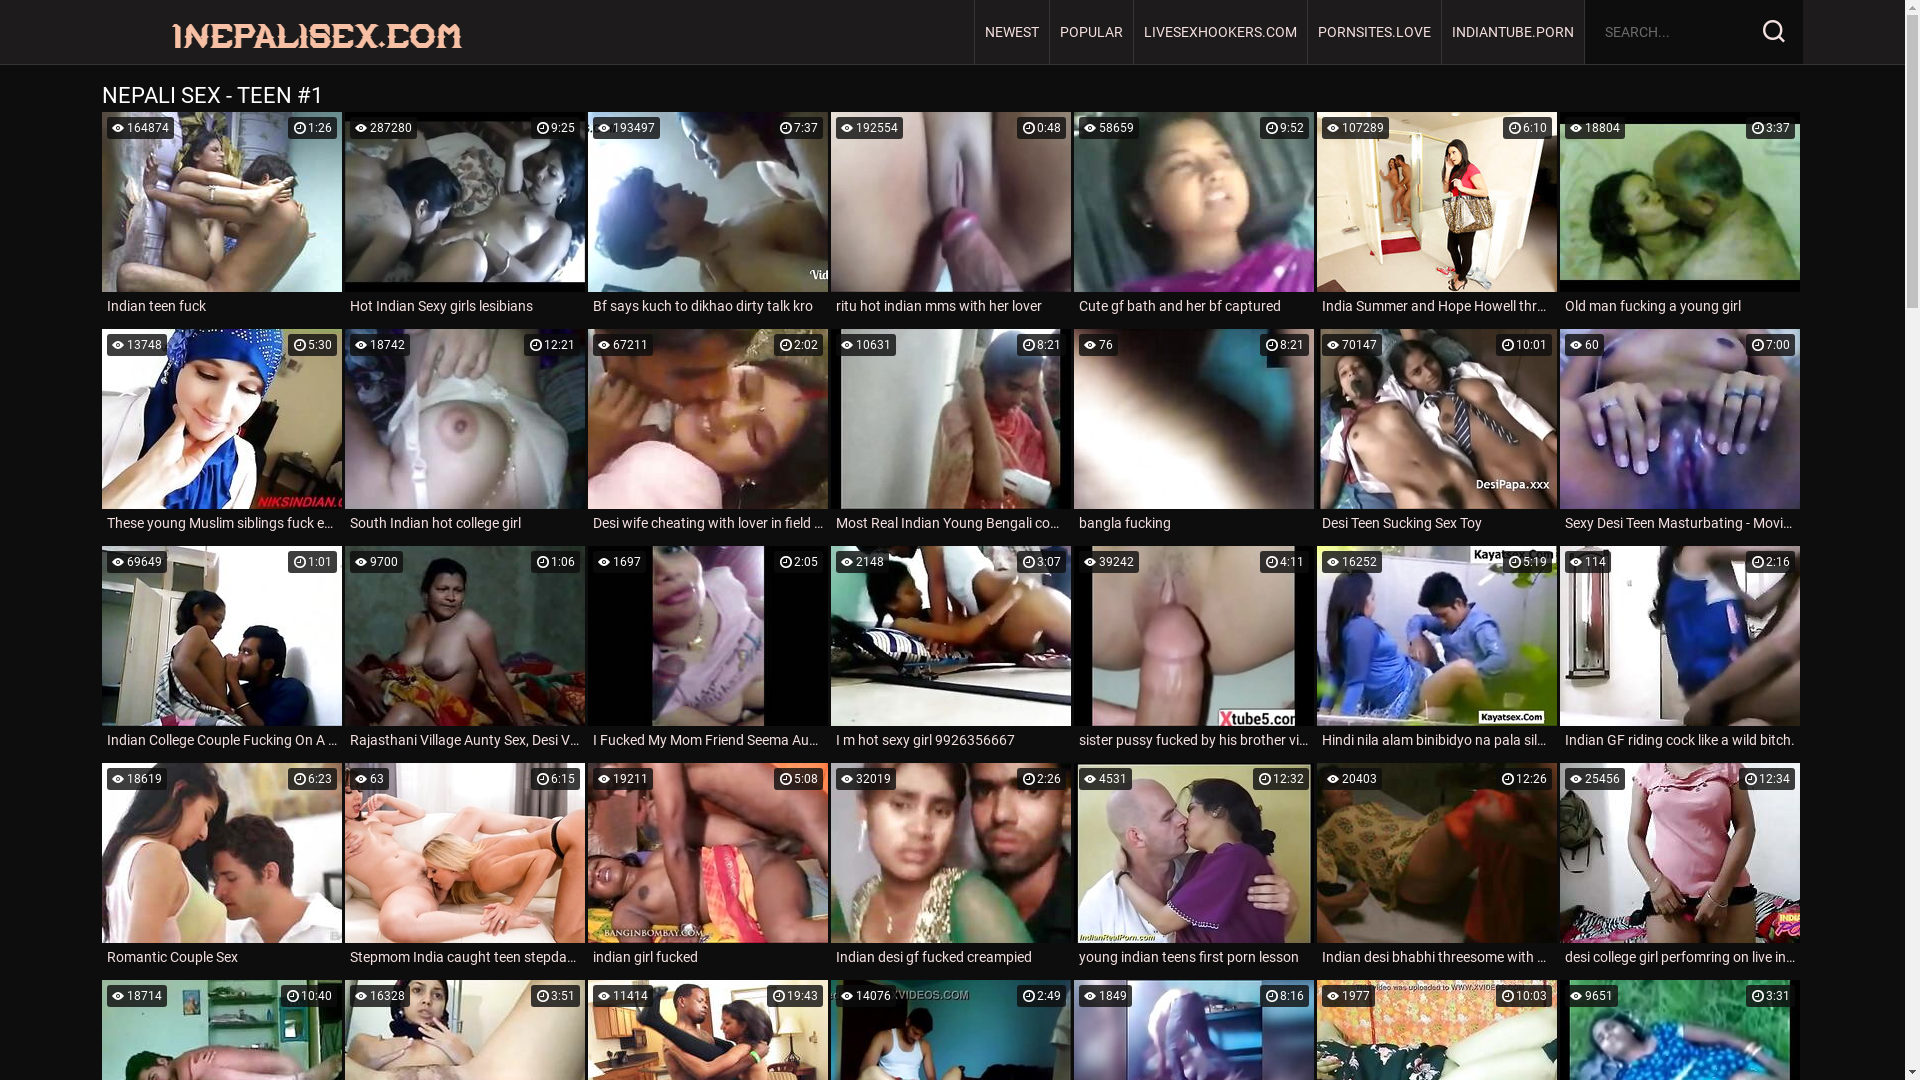 This screenshot has height=1080, width=1920. Describe the element at coordinates (1437, 650) in the screenshot. I see `5:19
16252
Hindi nila alam binibidyo na pala sila (new)` at that location.